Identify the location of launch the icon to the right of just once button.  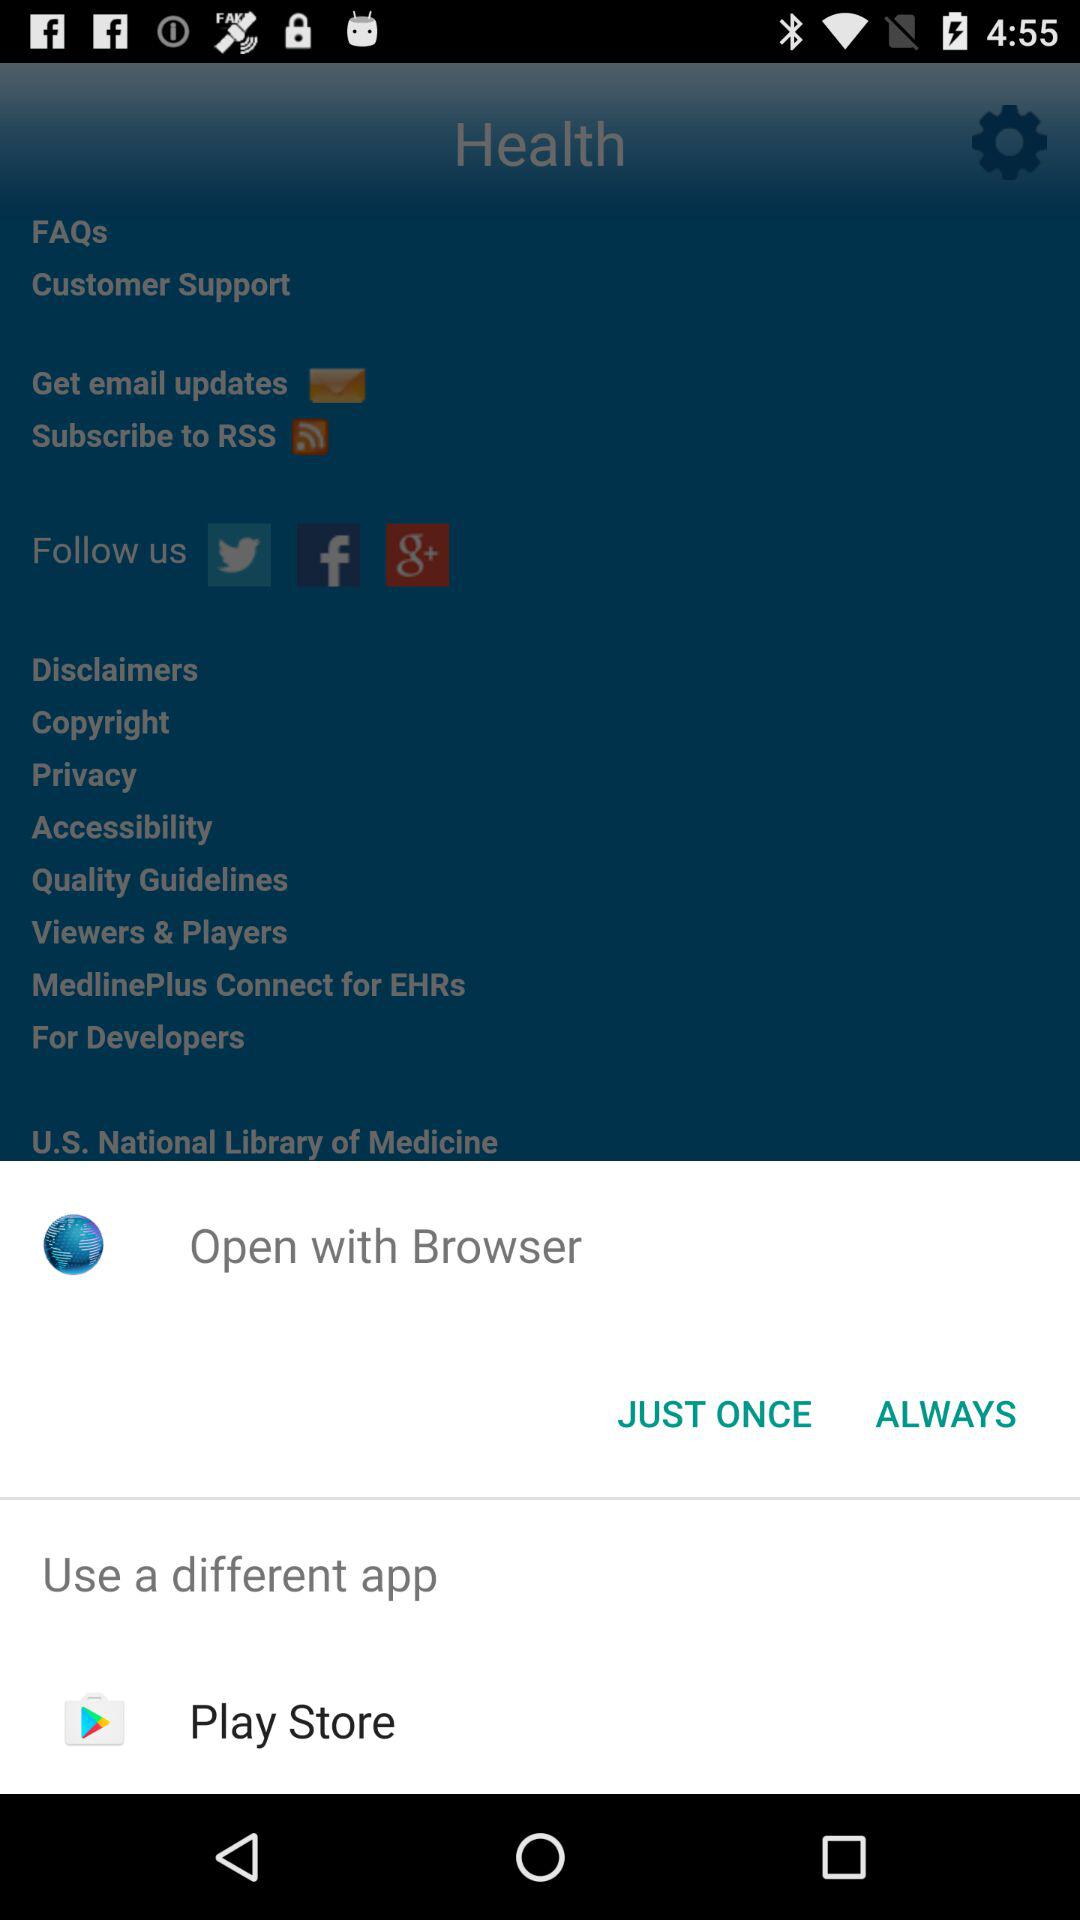
(946, 1413).